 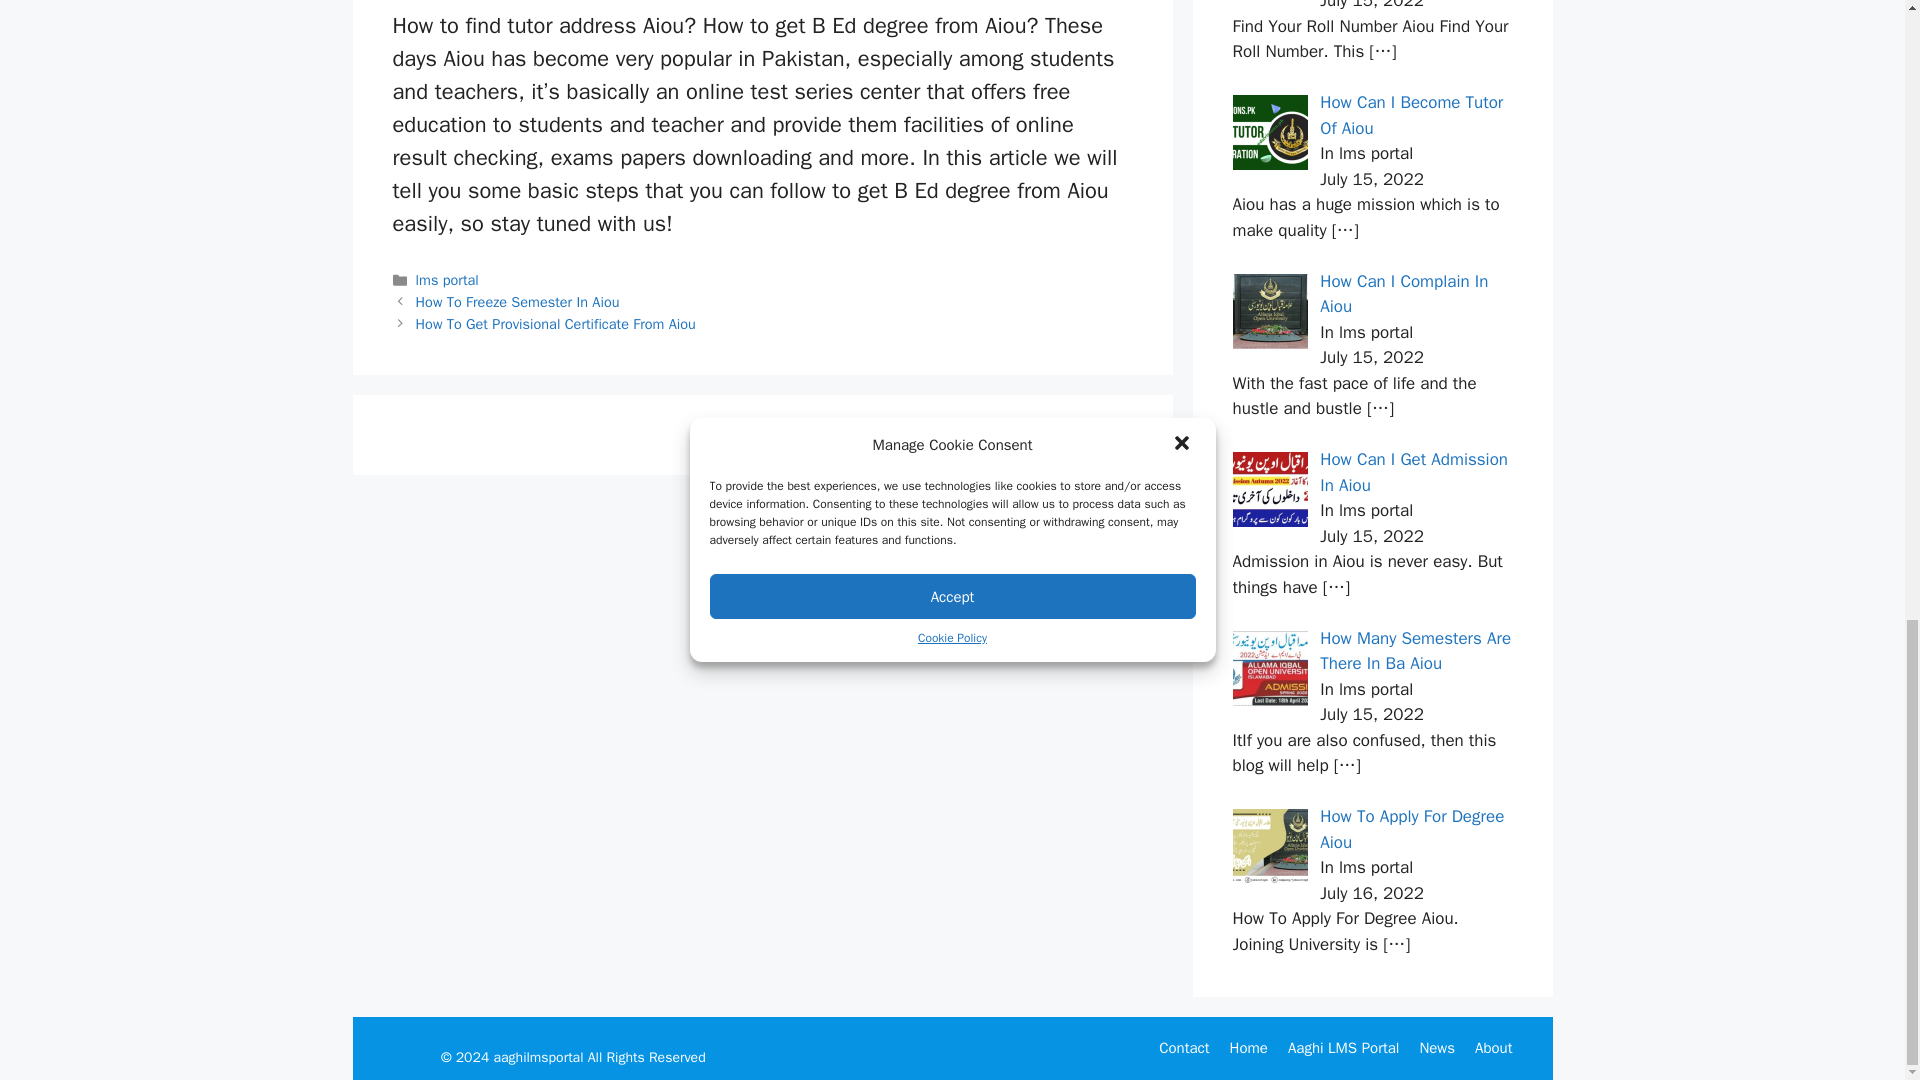 What do you see at coordinates (518, 302) in the screenshot?
I see `How To Freeze Semester In Aiou` at bounding box center [518, 302].